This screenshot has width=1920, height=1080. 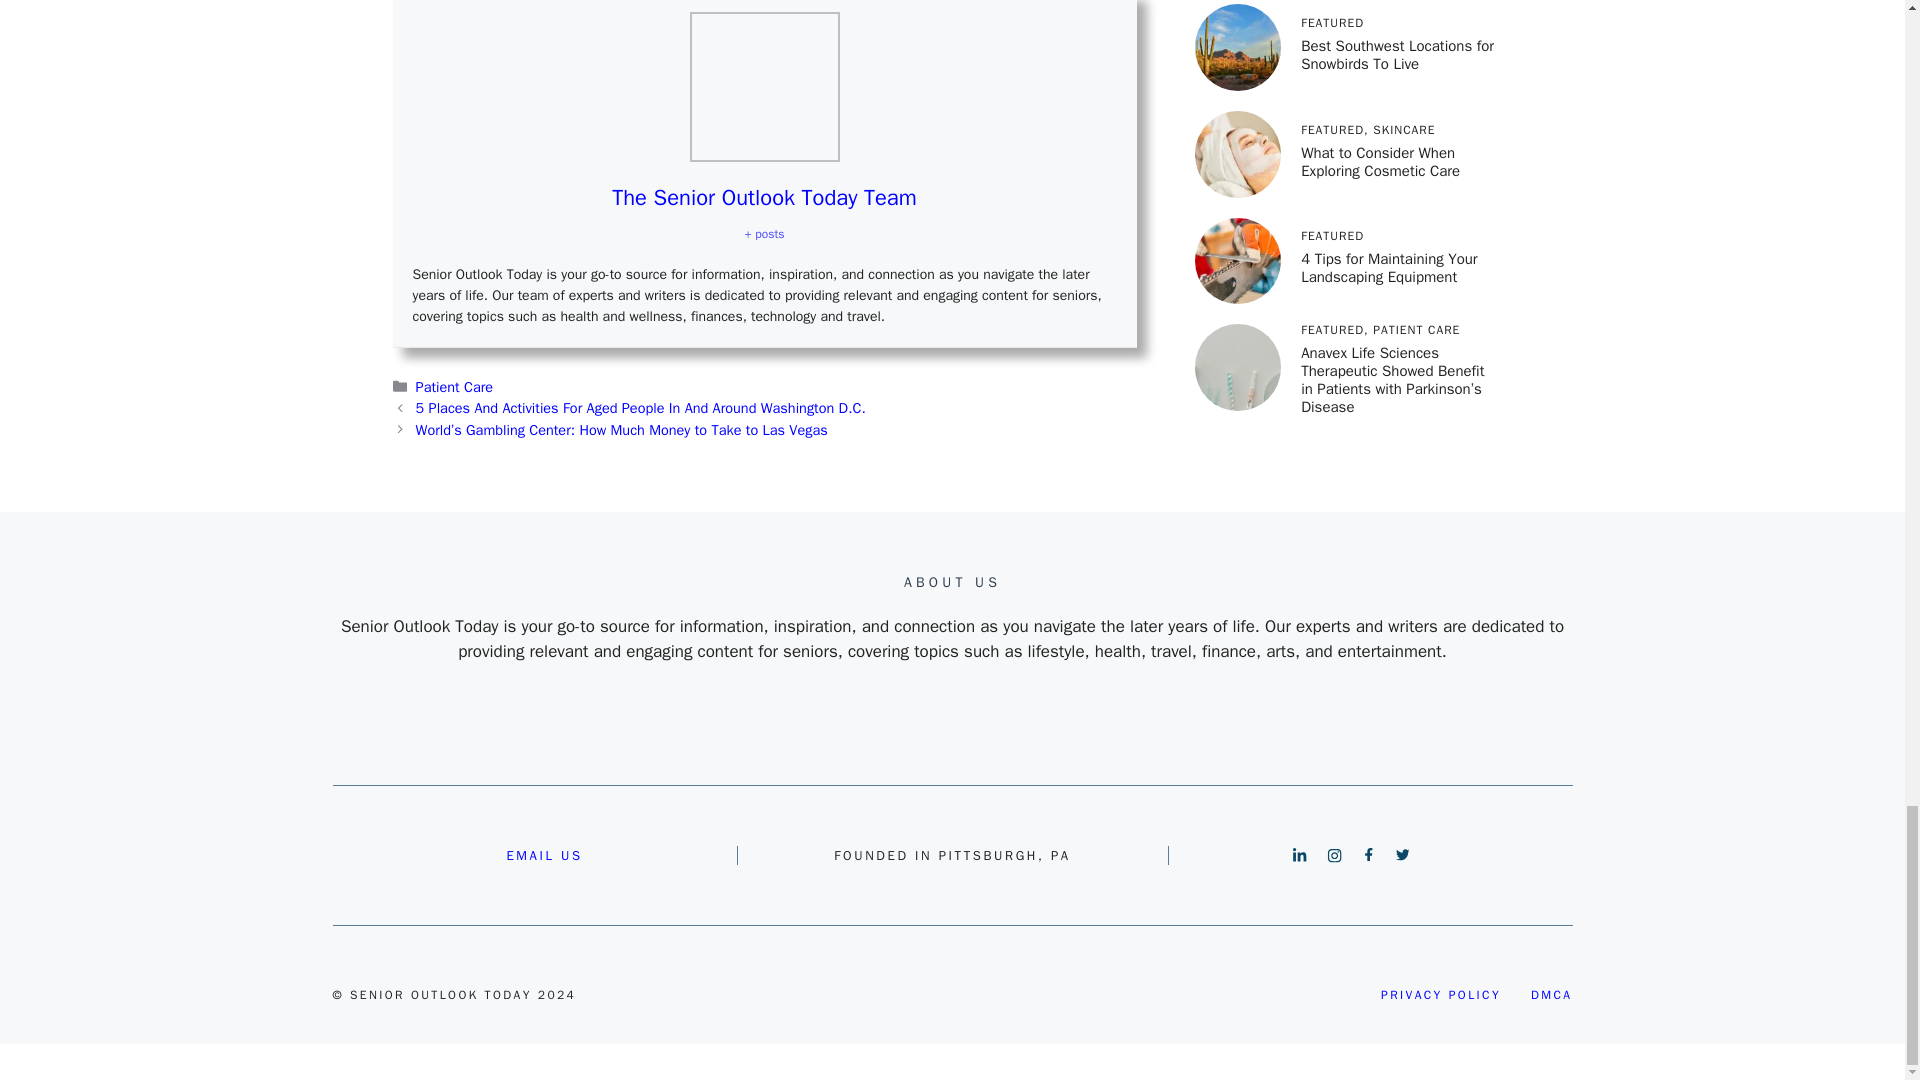 What do you see at coordinates (454, 387) in the screenshot?
I see `Patient Care` at bounding box center [454, 387].